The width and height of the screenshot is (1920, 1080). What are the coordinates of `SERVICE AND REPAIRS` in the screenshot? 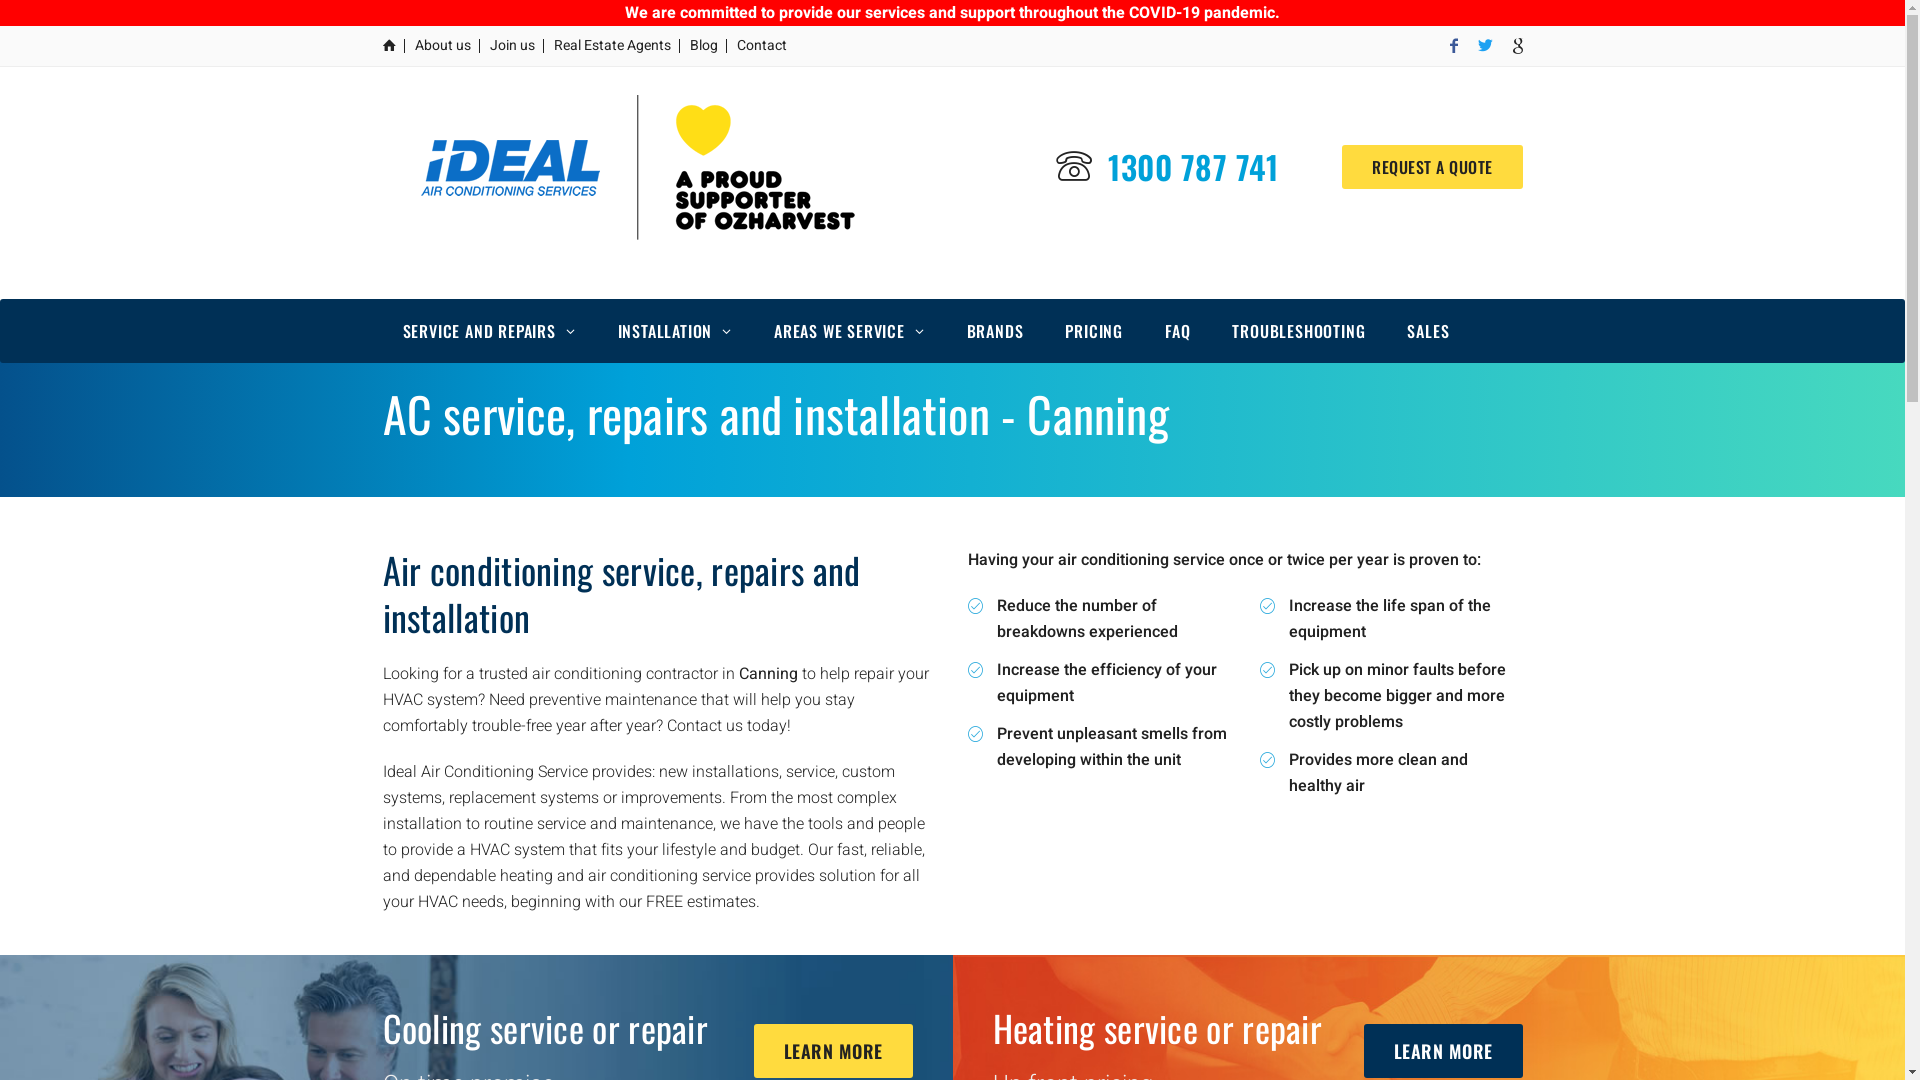 It's located at (488, 331).